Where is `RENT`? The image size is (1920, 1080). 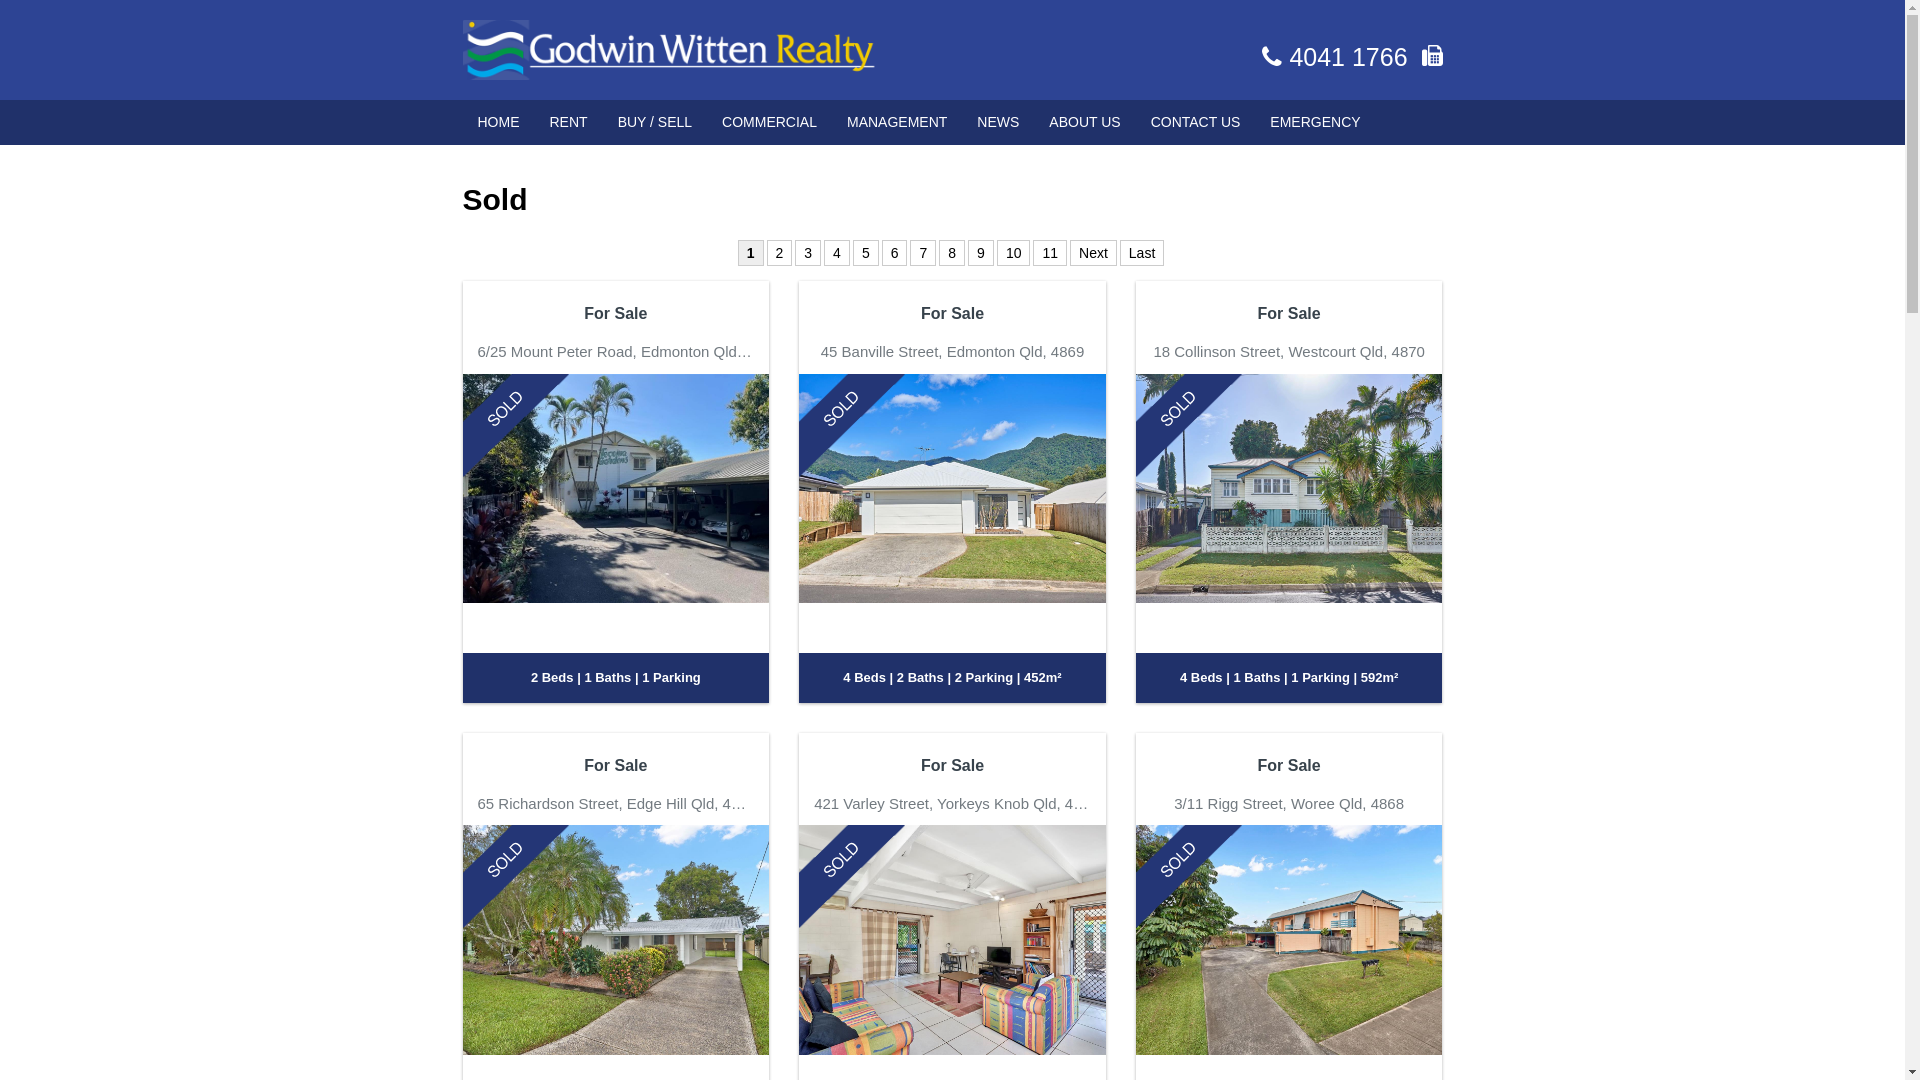
RENT is located at coordinates (568, 122).